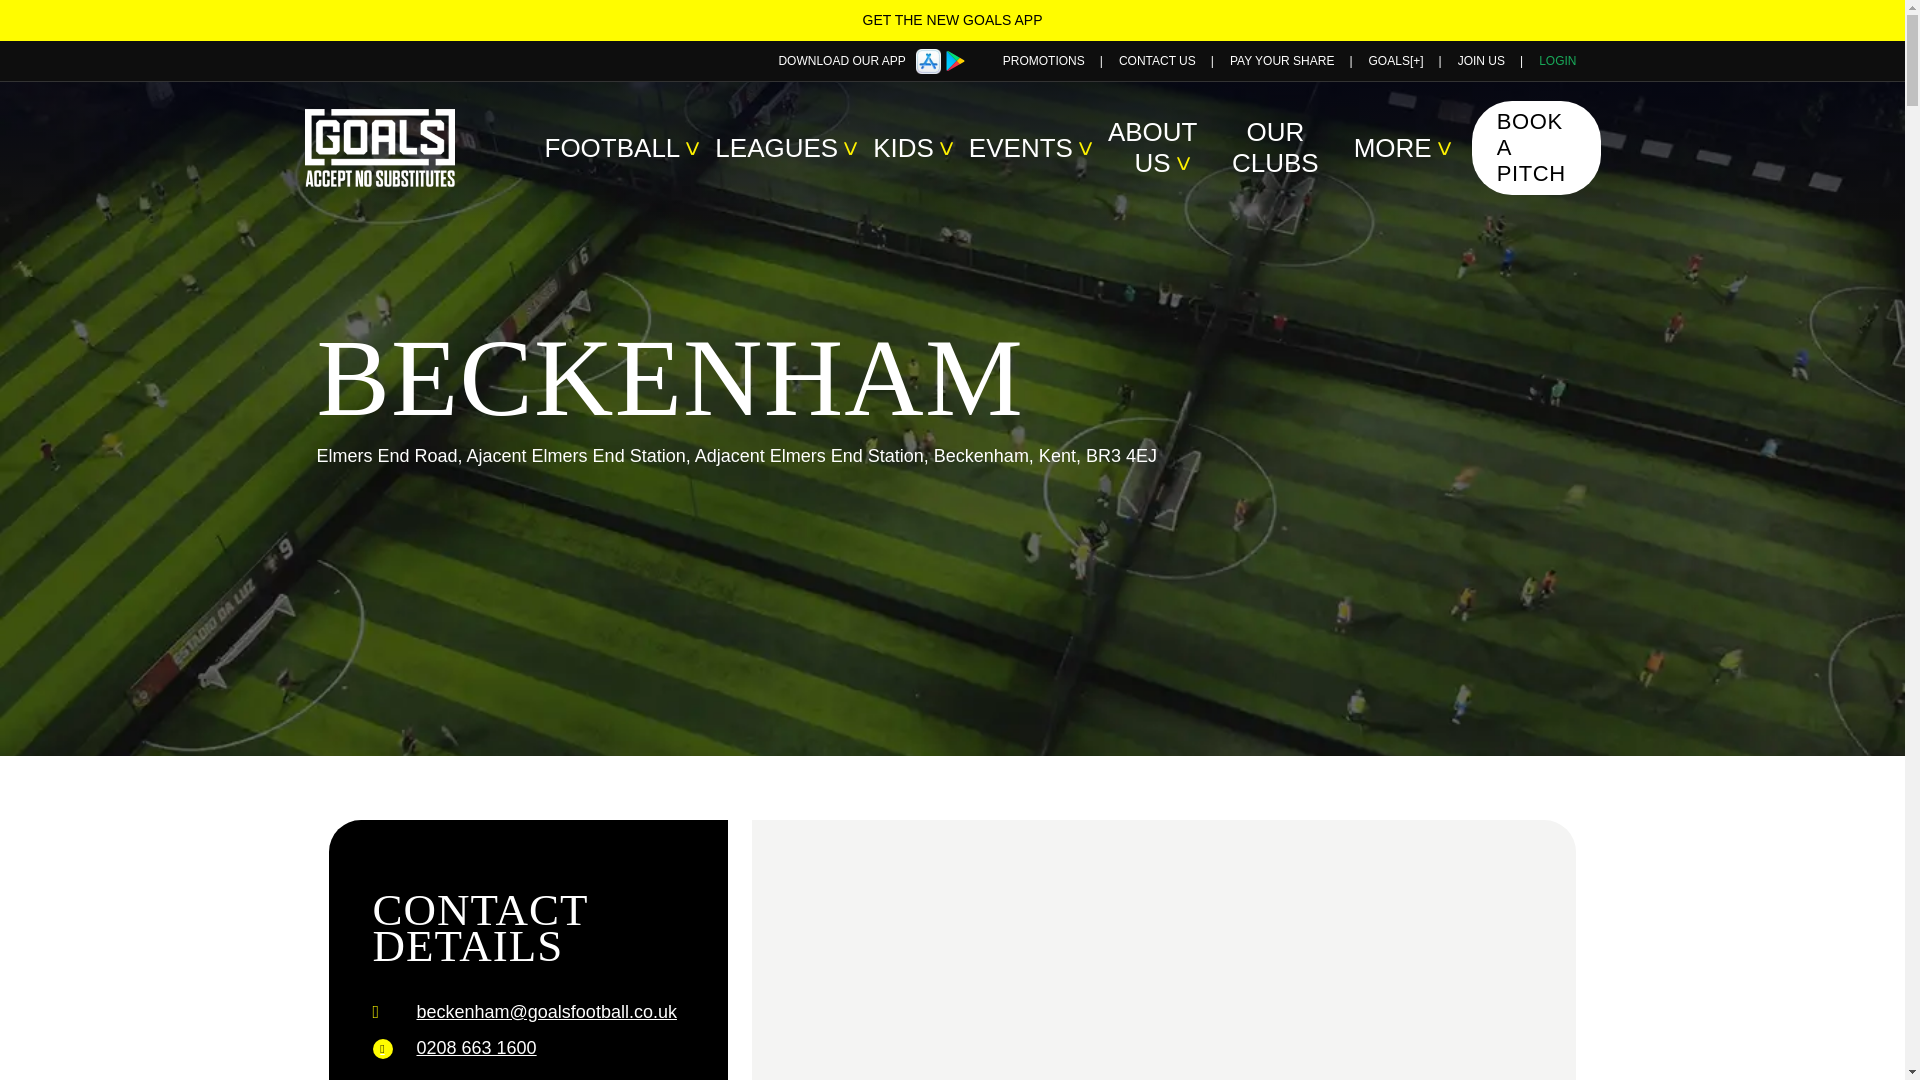  Describe the element at coordinates (403, 148) in the screenshot. I see `Goals` at that location.